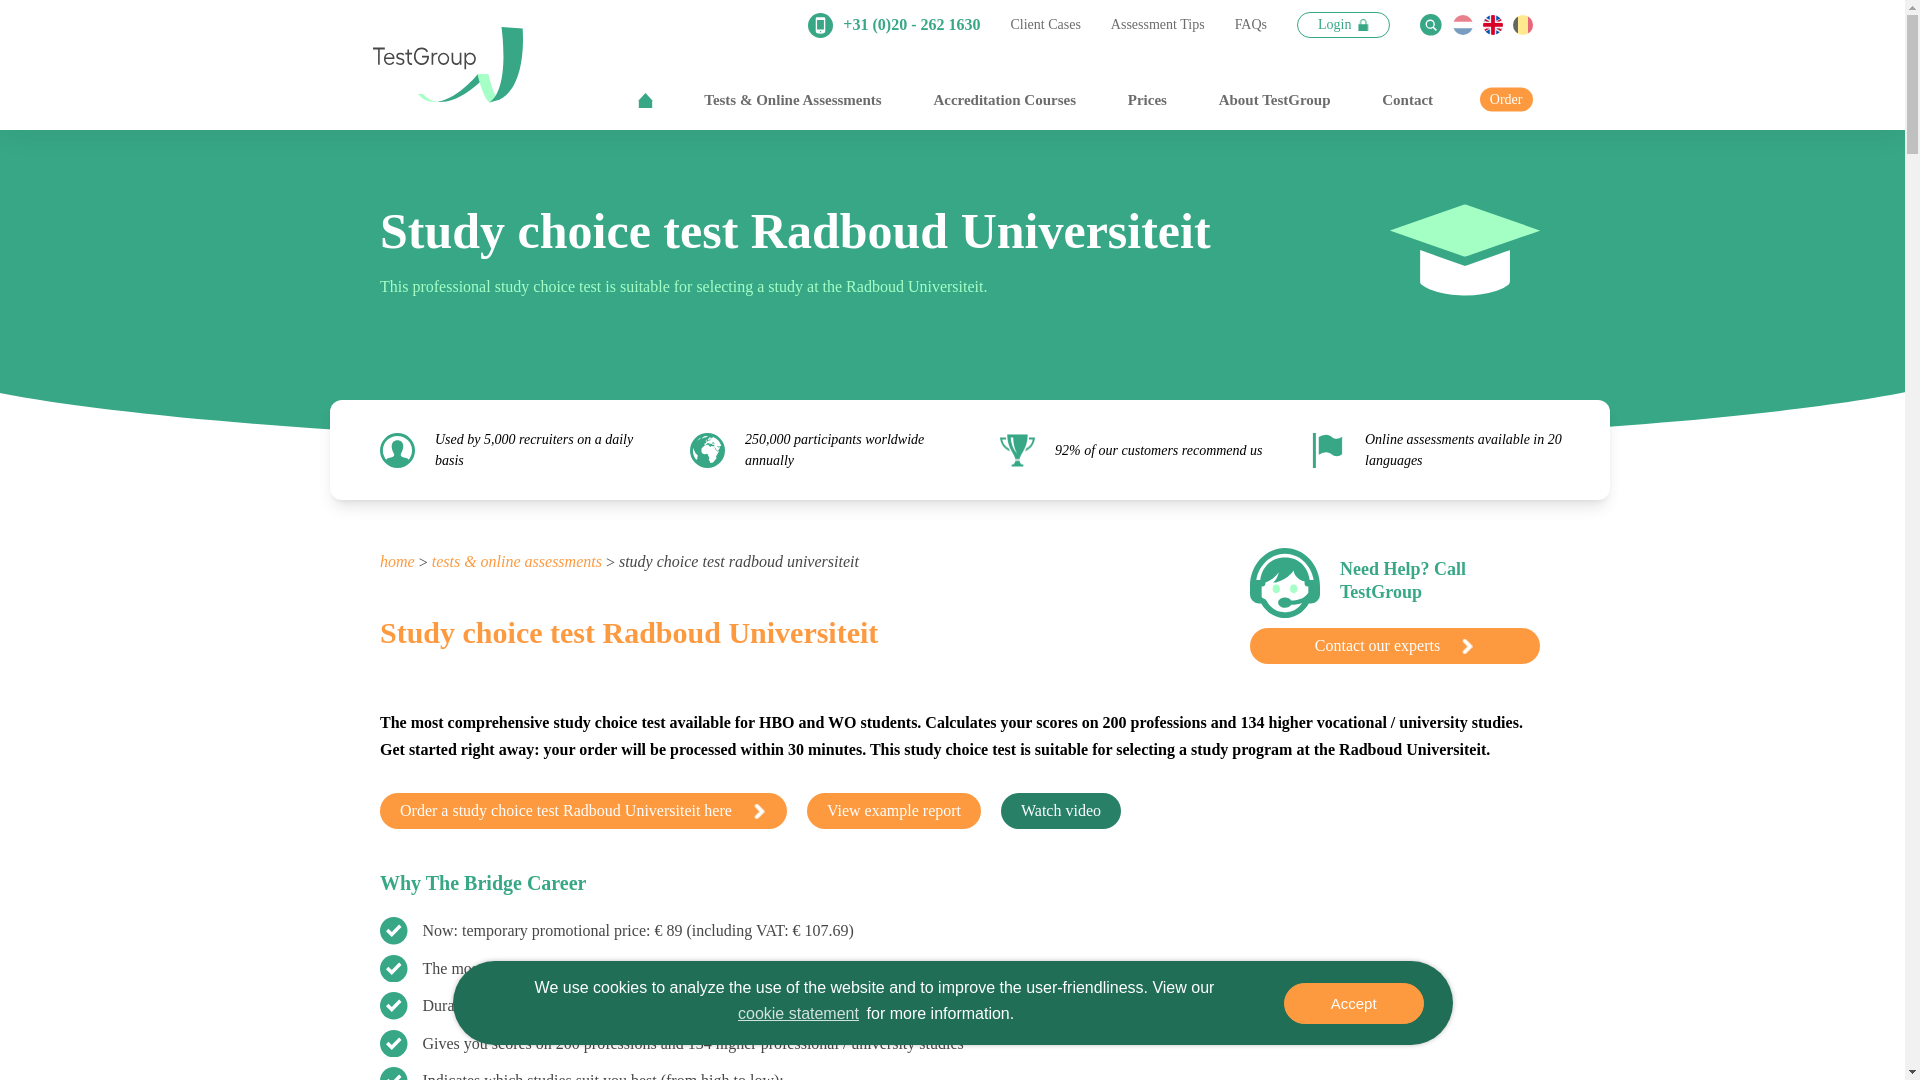  Describe the element at coordinates (447, 64) in the screenshot. I see `TestGroup` at that location.